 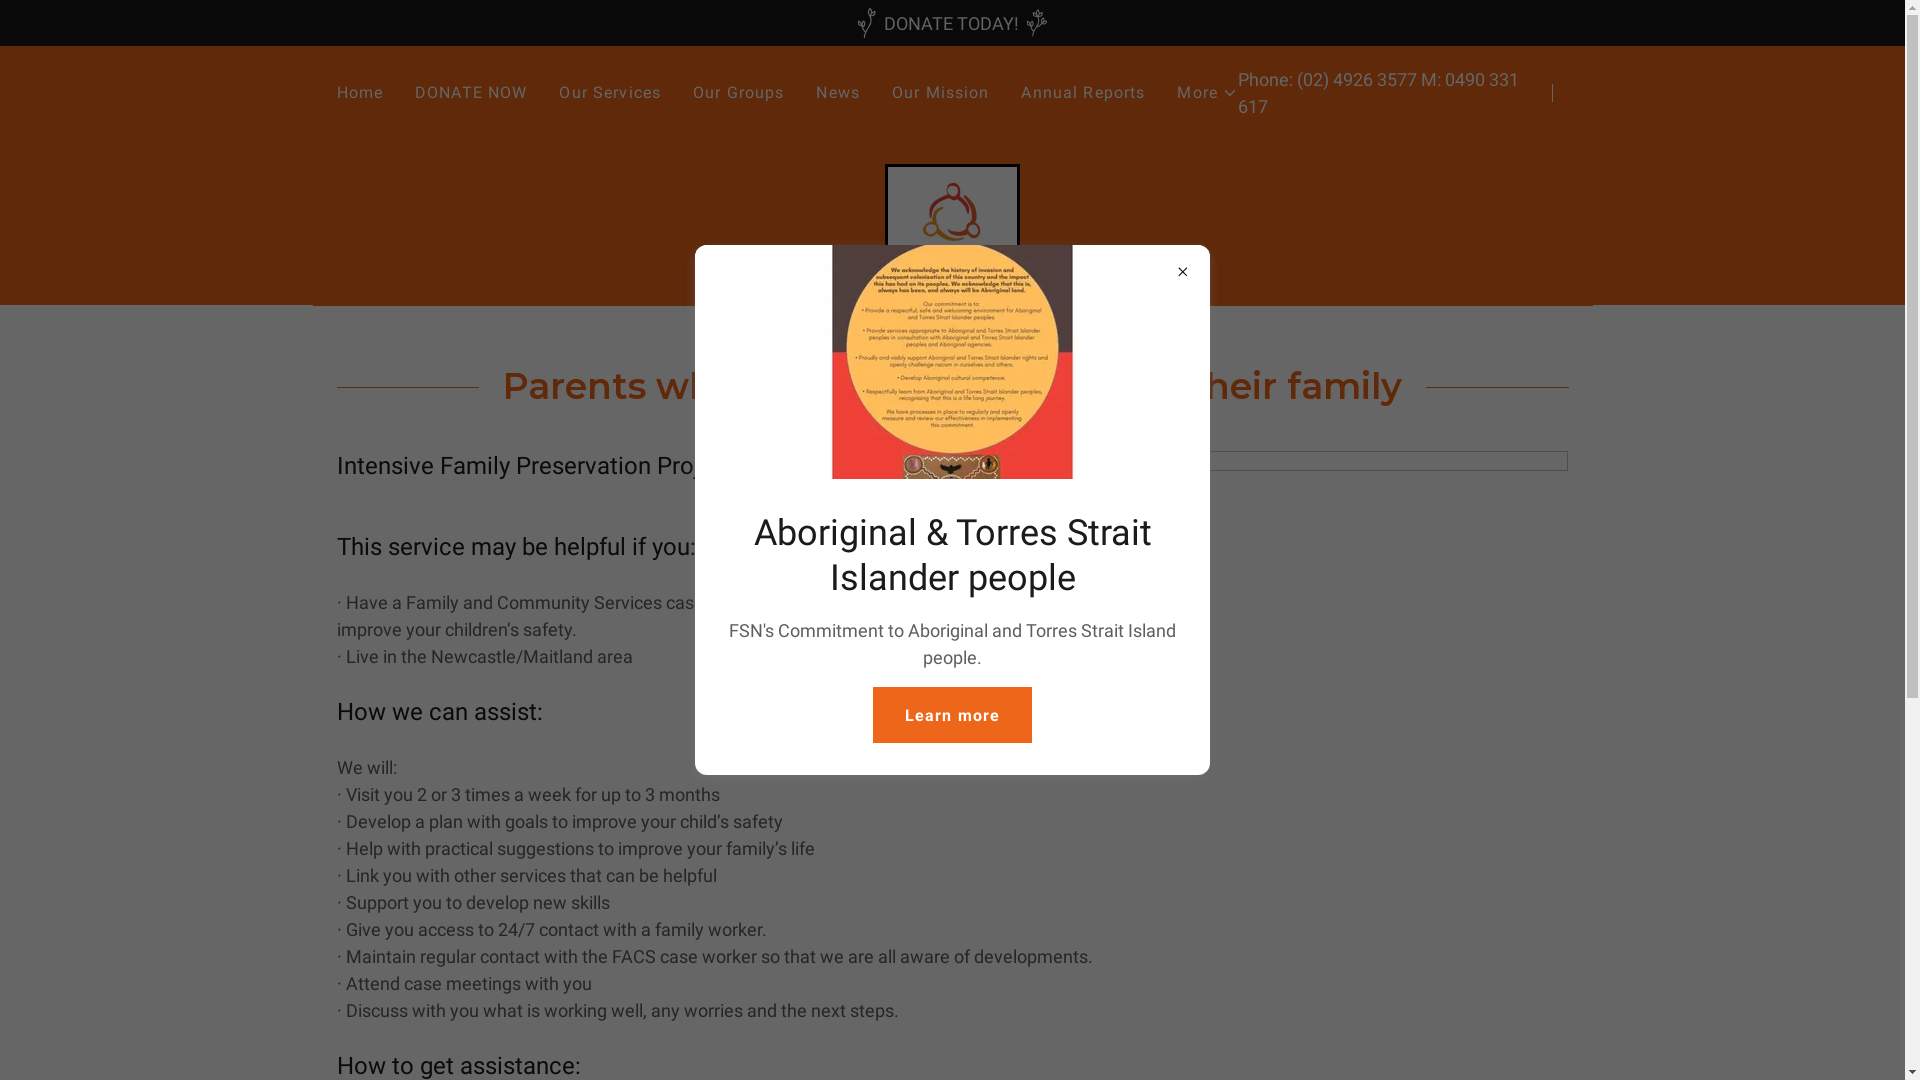 What do you see at coordinates (1378, 93) in the screenshot?
I see `0490 331 617` at bounding box center [1378, 93].